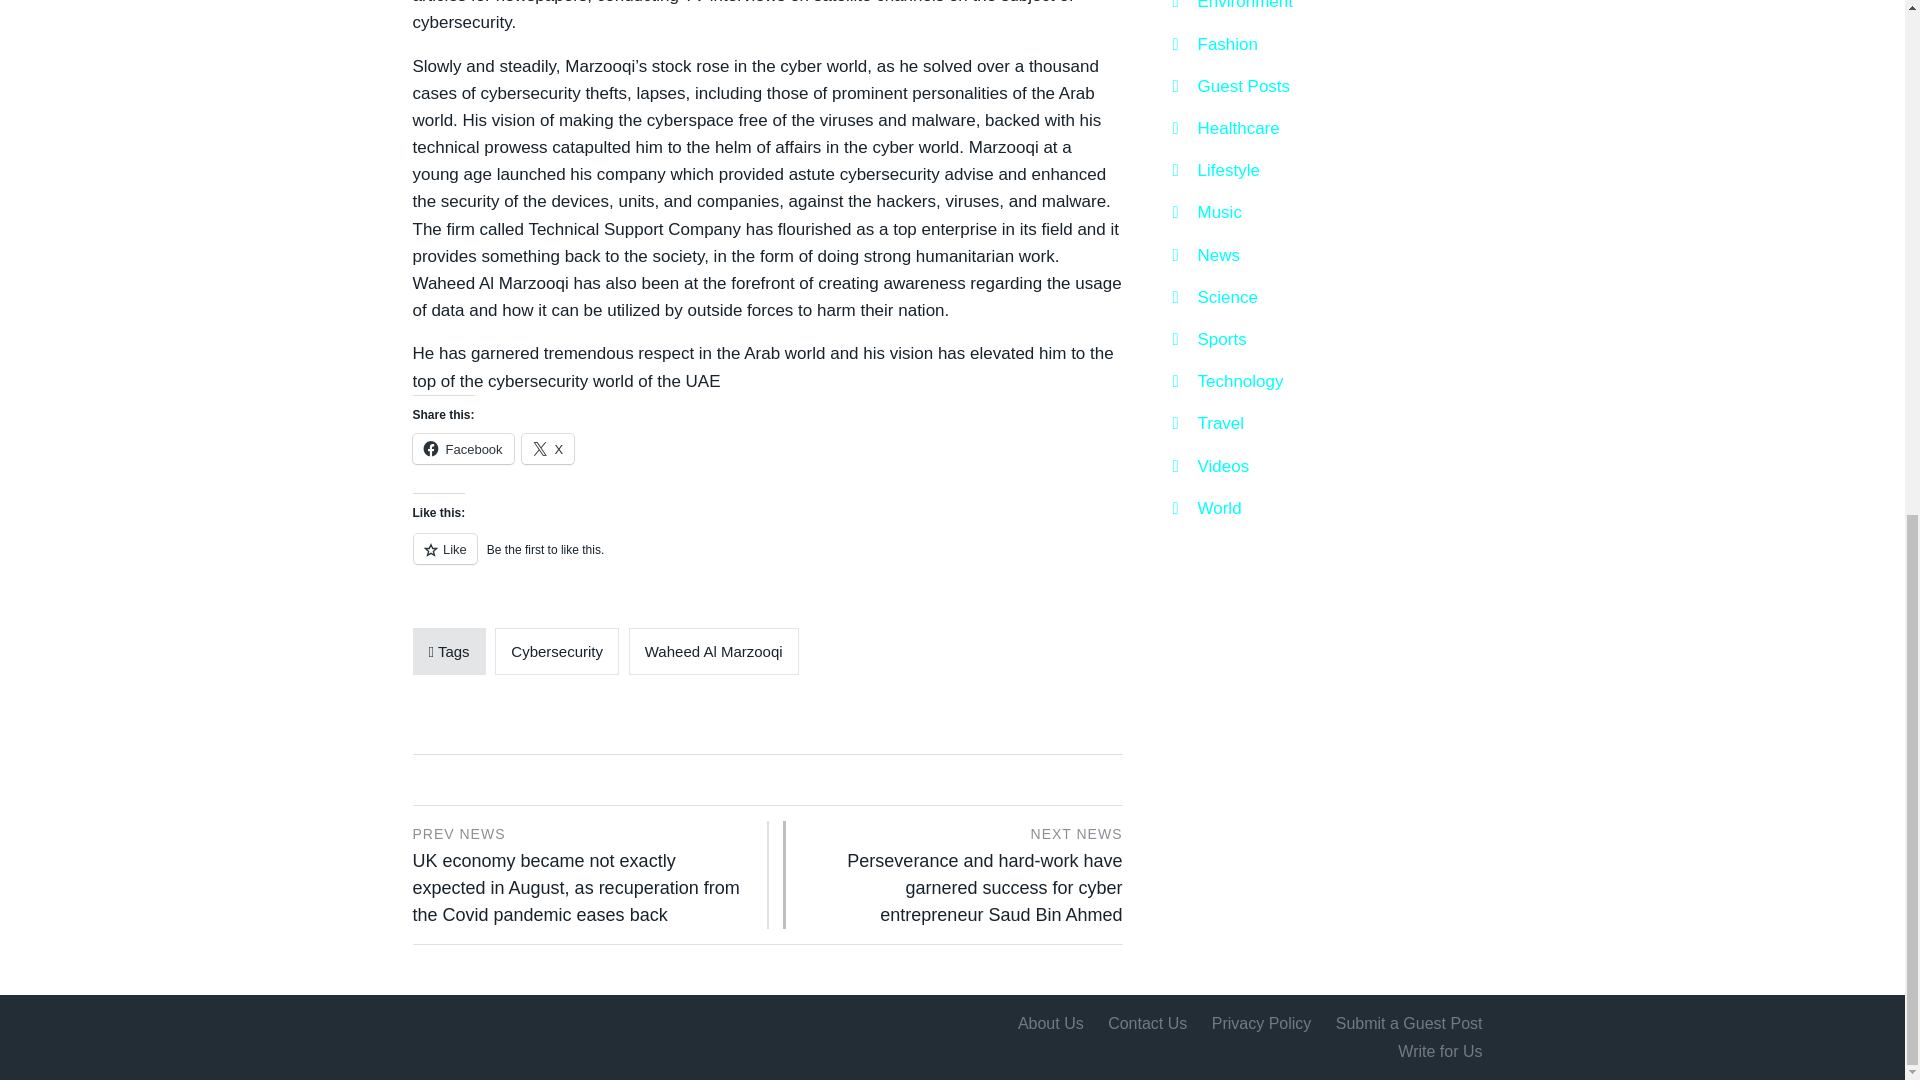 This screenshot has width=1920, height=1080. What do you see at coordinates (1215, 170) in the screenshot?
I see `Lifestyle` at bounding box center [1215, 170].